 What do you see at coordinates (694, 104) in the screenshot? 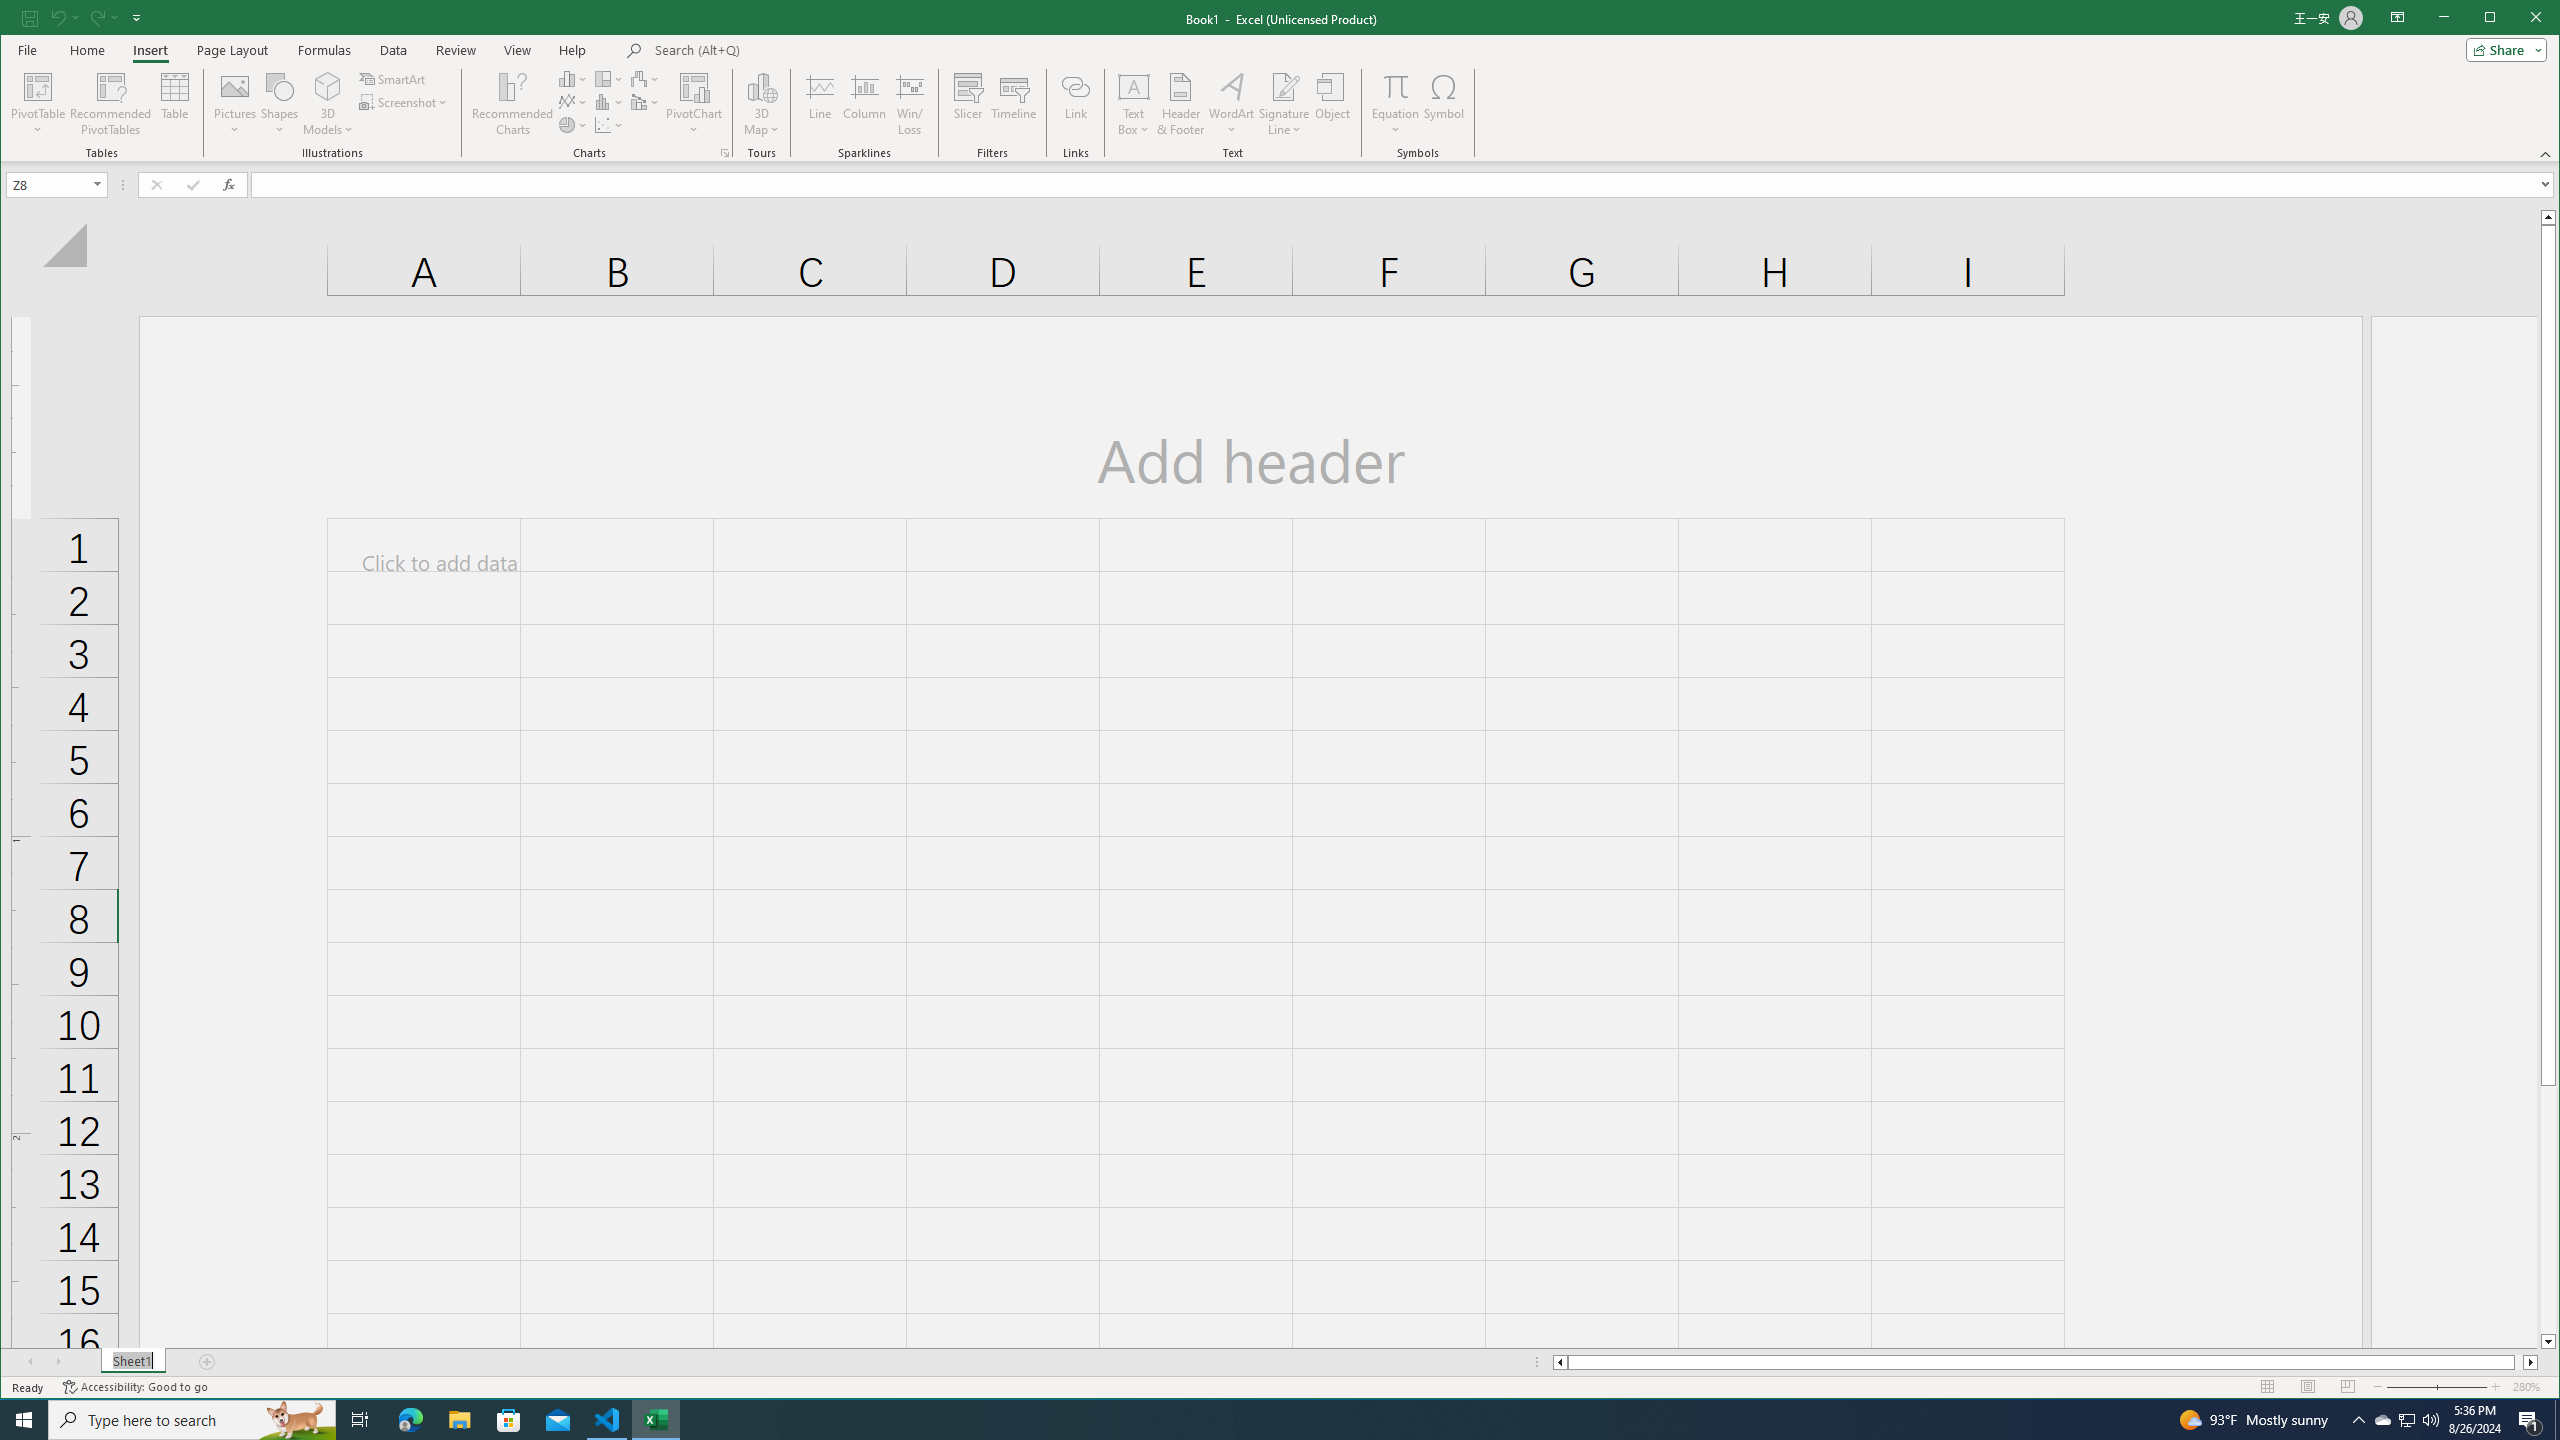
I see `PivotChart` at bounding box center [694, 104].